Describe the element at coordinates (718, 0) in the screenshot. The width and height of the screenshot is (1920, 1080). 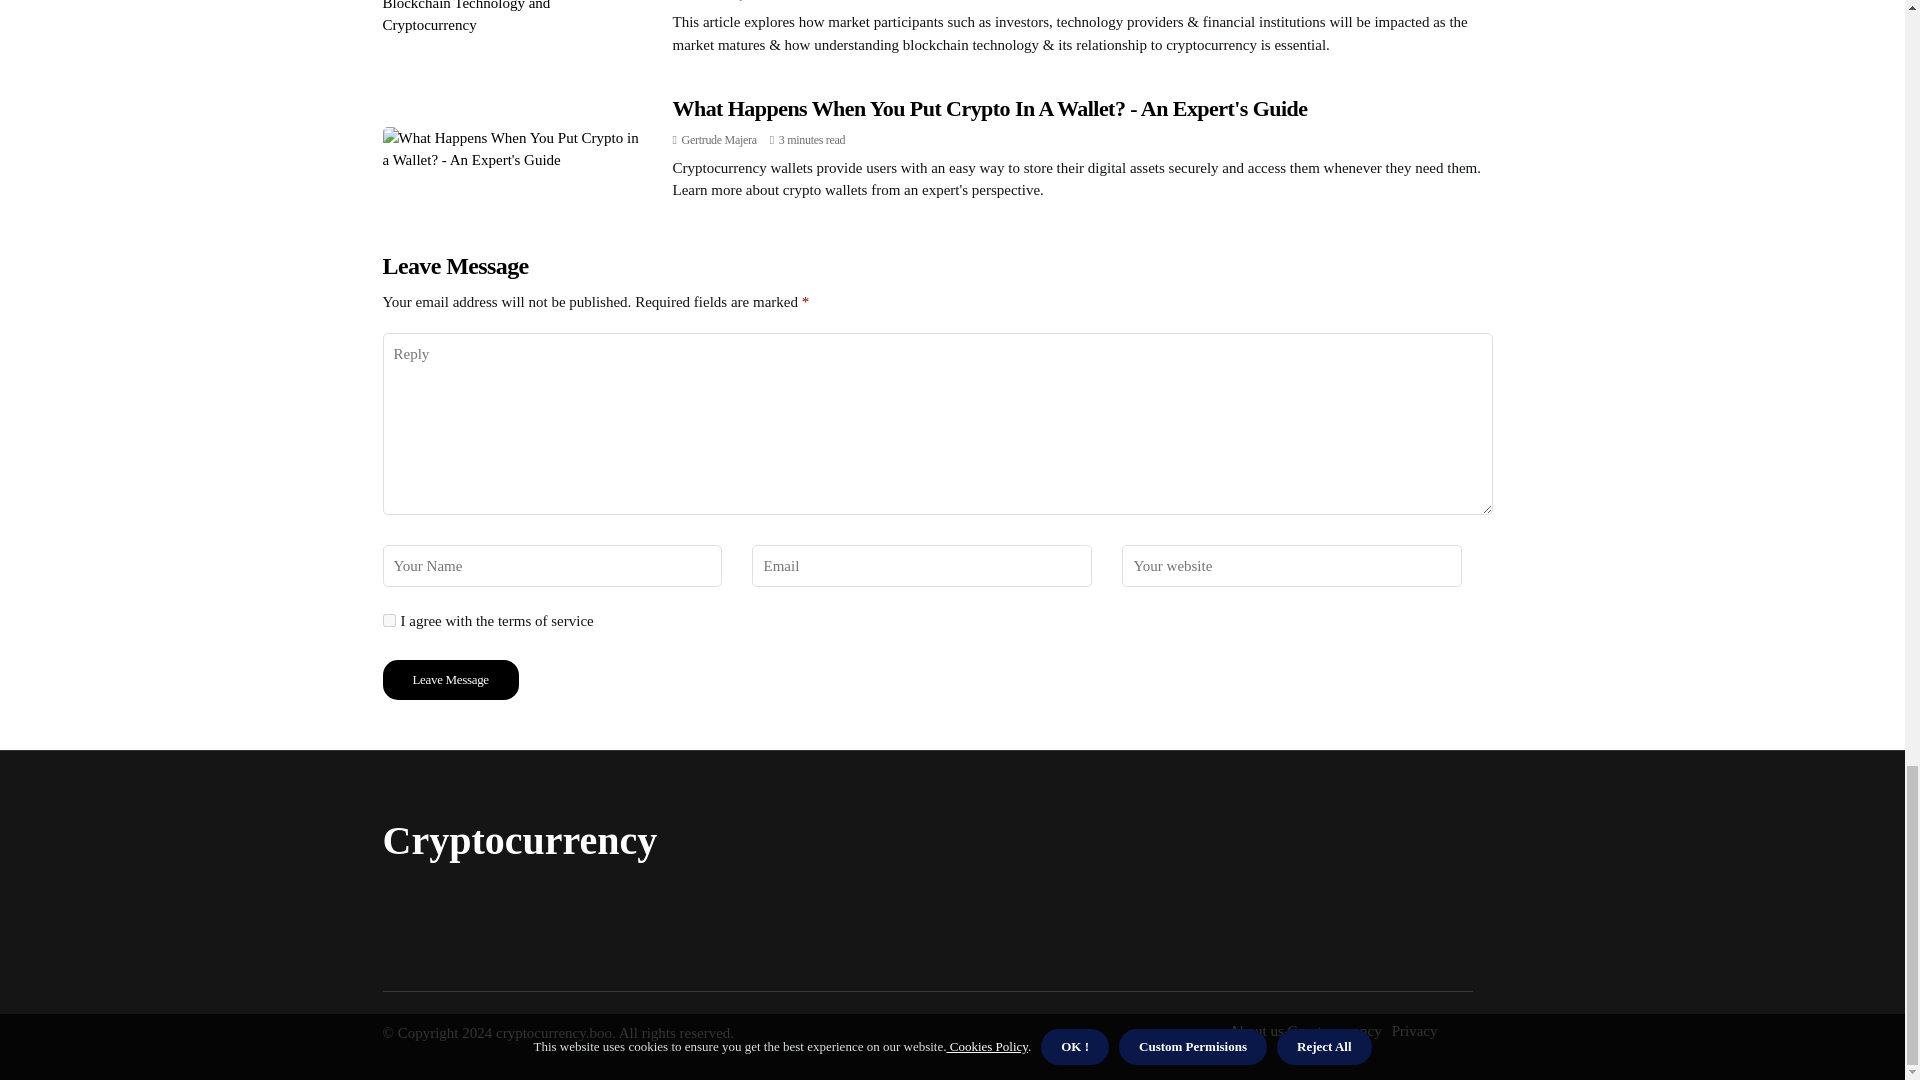
I see `Posts by Gertrude Majera` at that location.